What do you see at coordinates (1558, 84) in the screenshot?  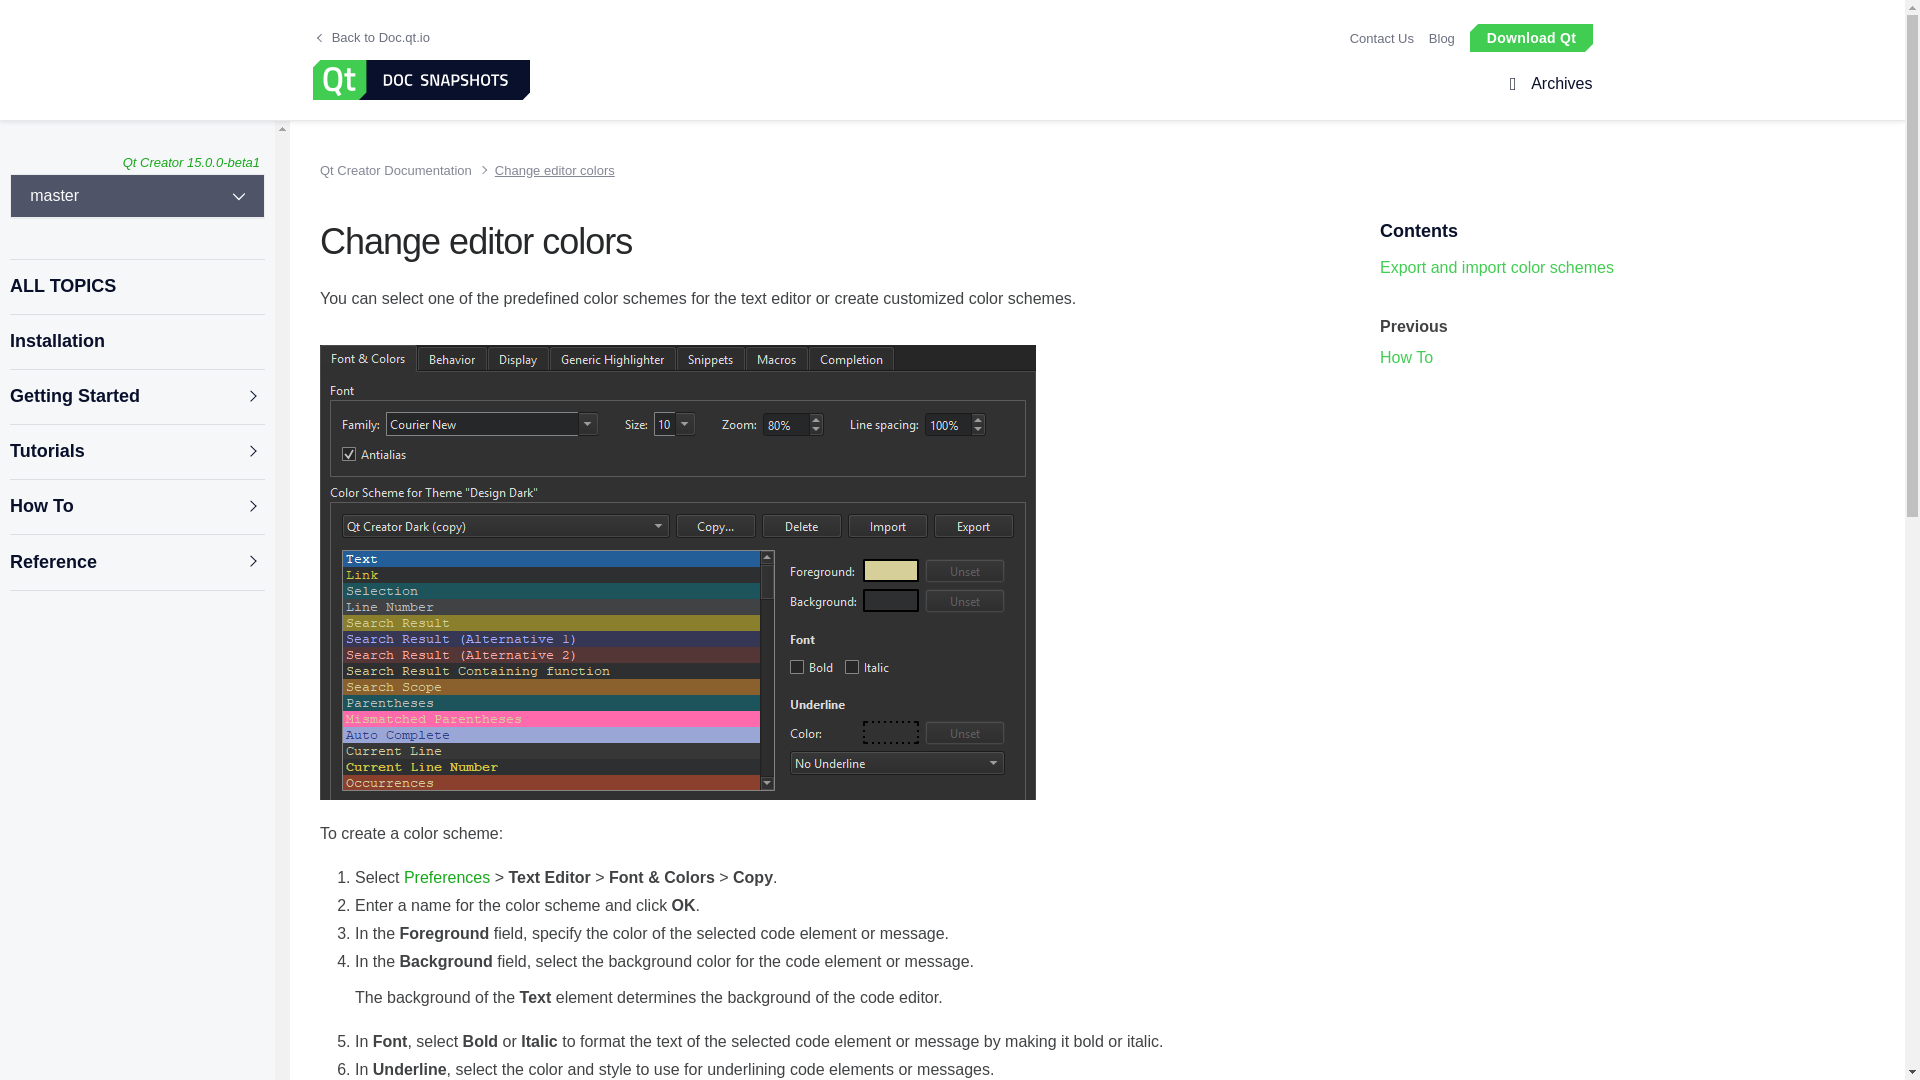 I see `Archives` at bounding box center [1558, 84].